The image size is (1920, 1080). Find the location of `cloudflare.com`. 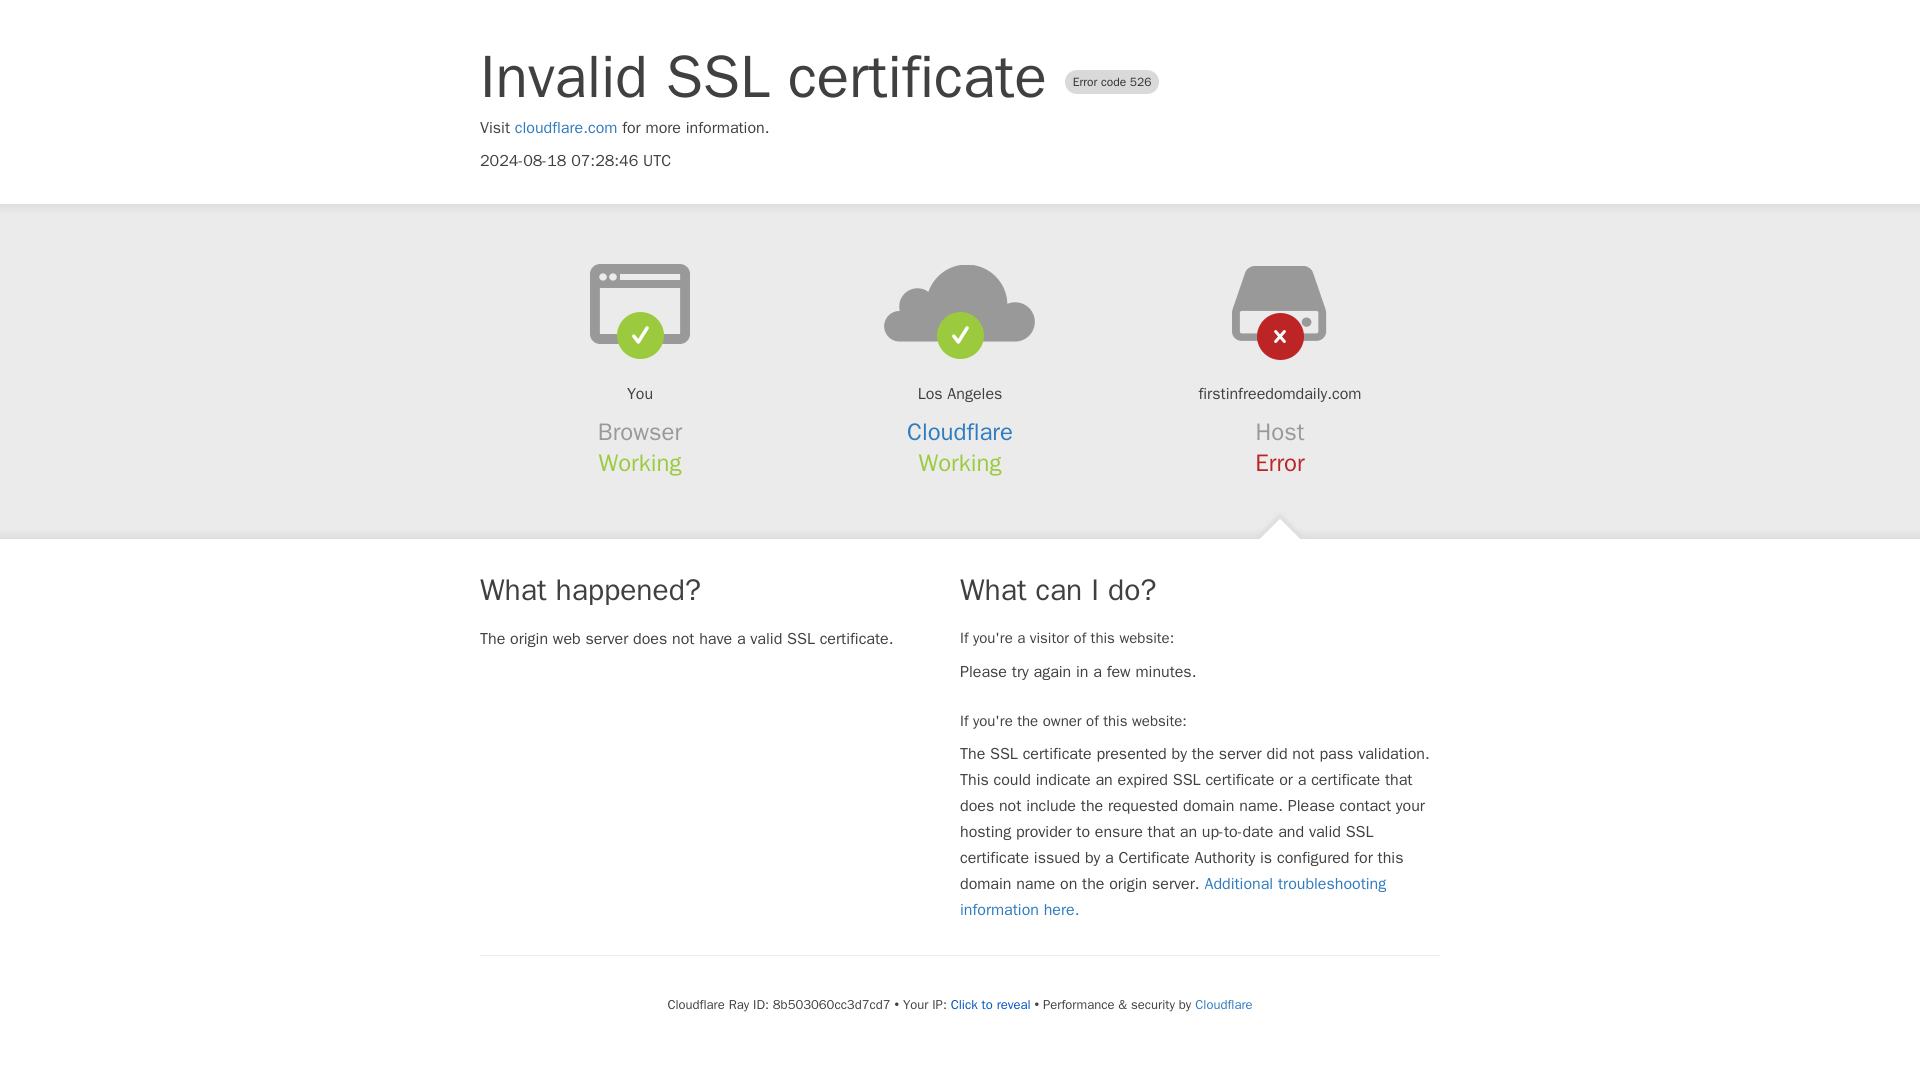

cloudflare.com is located at coordinates (566, 128).